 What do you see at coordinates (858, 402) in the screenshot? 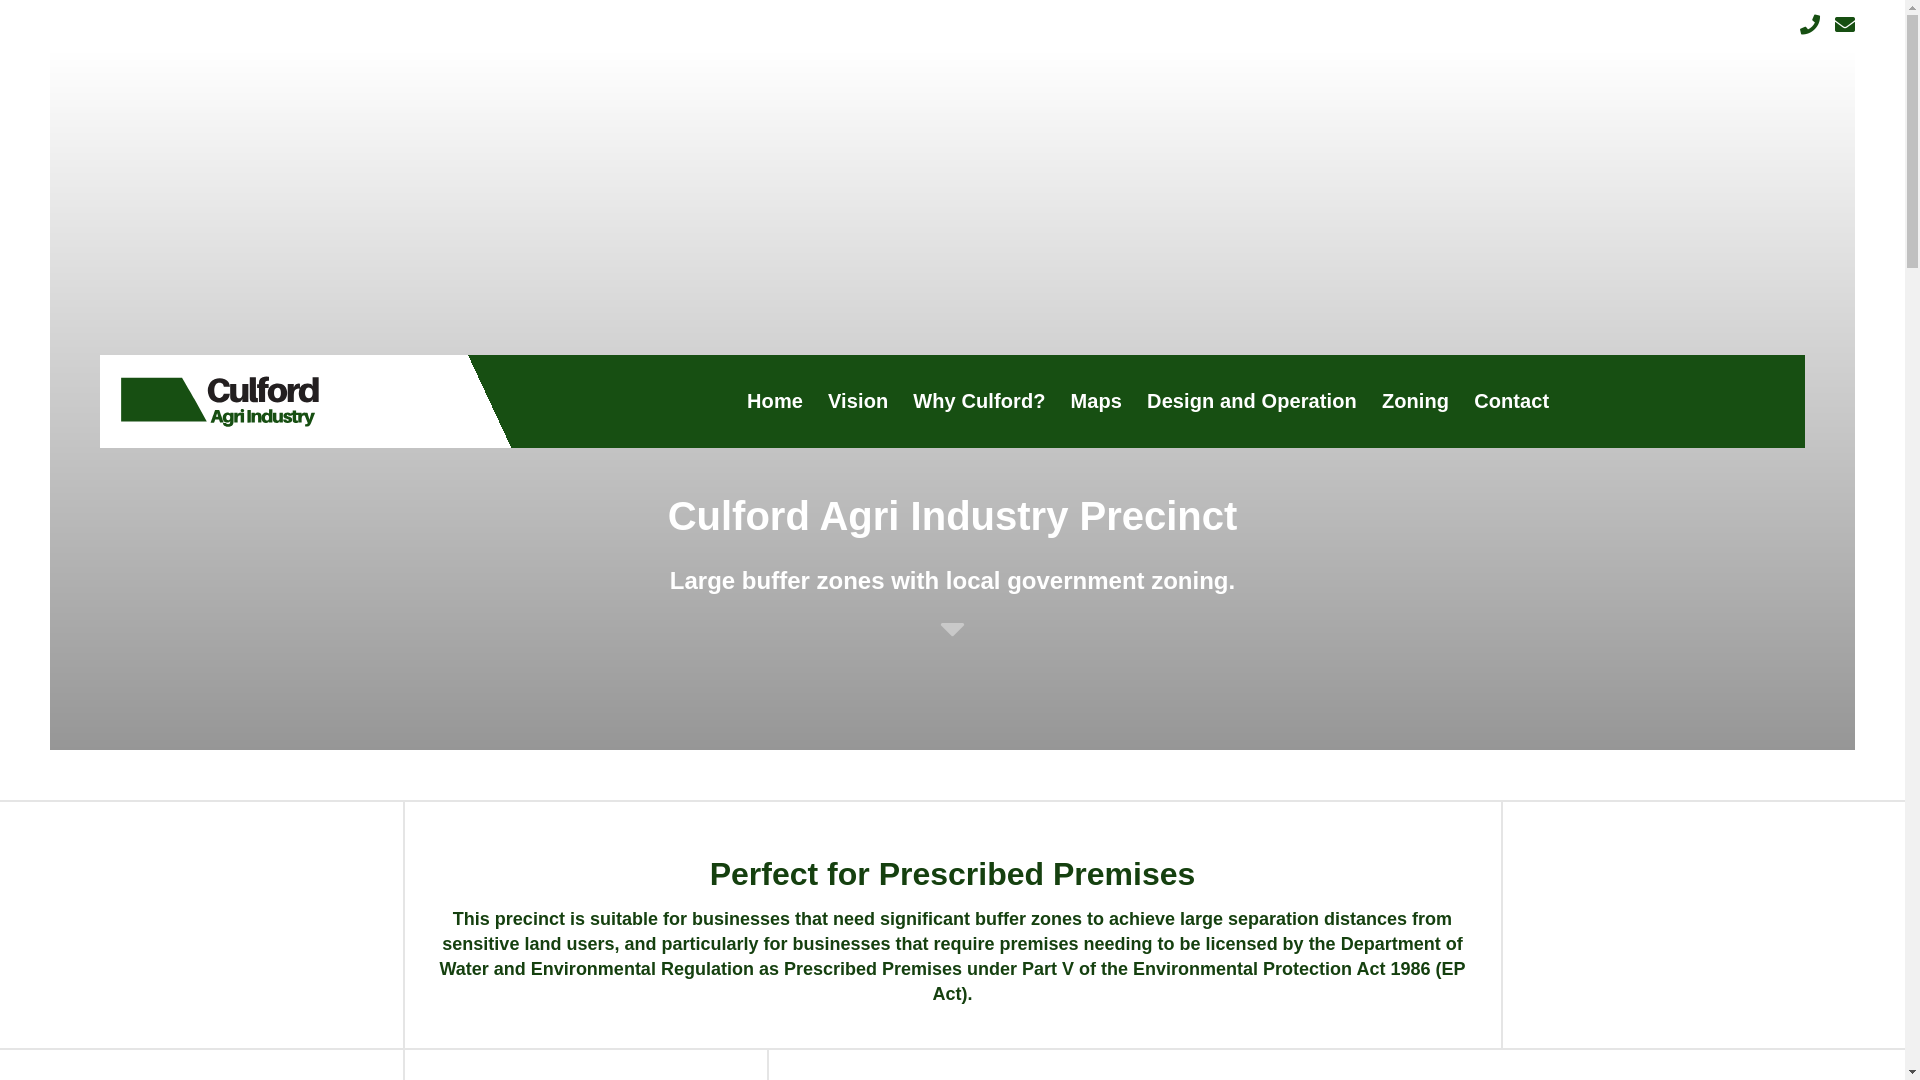
I see `Vision` at bounding box center [858, 402].